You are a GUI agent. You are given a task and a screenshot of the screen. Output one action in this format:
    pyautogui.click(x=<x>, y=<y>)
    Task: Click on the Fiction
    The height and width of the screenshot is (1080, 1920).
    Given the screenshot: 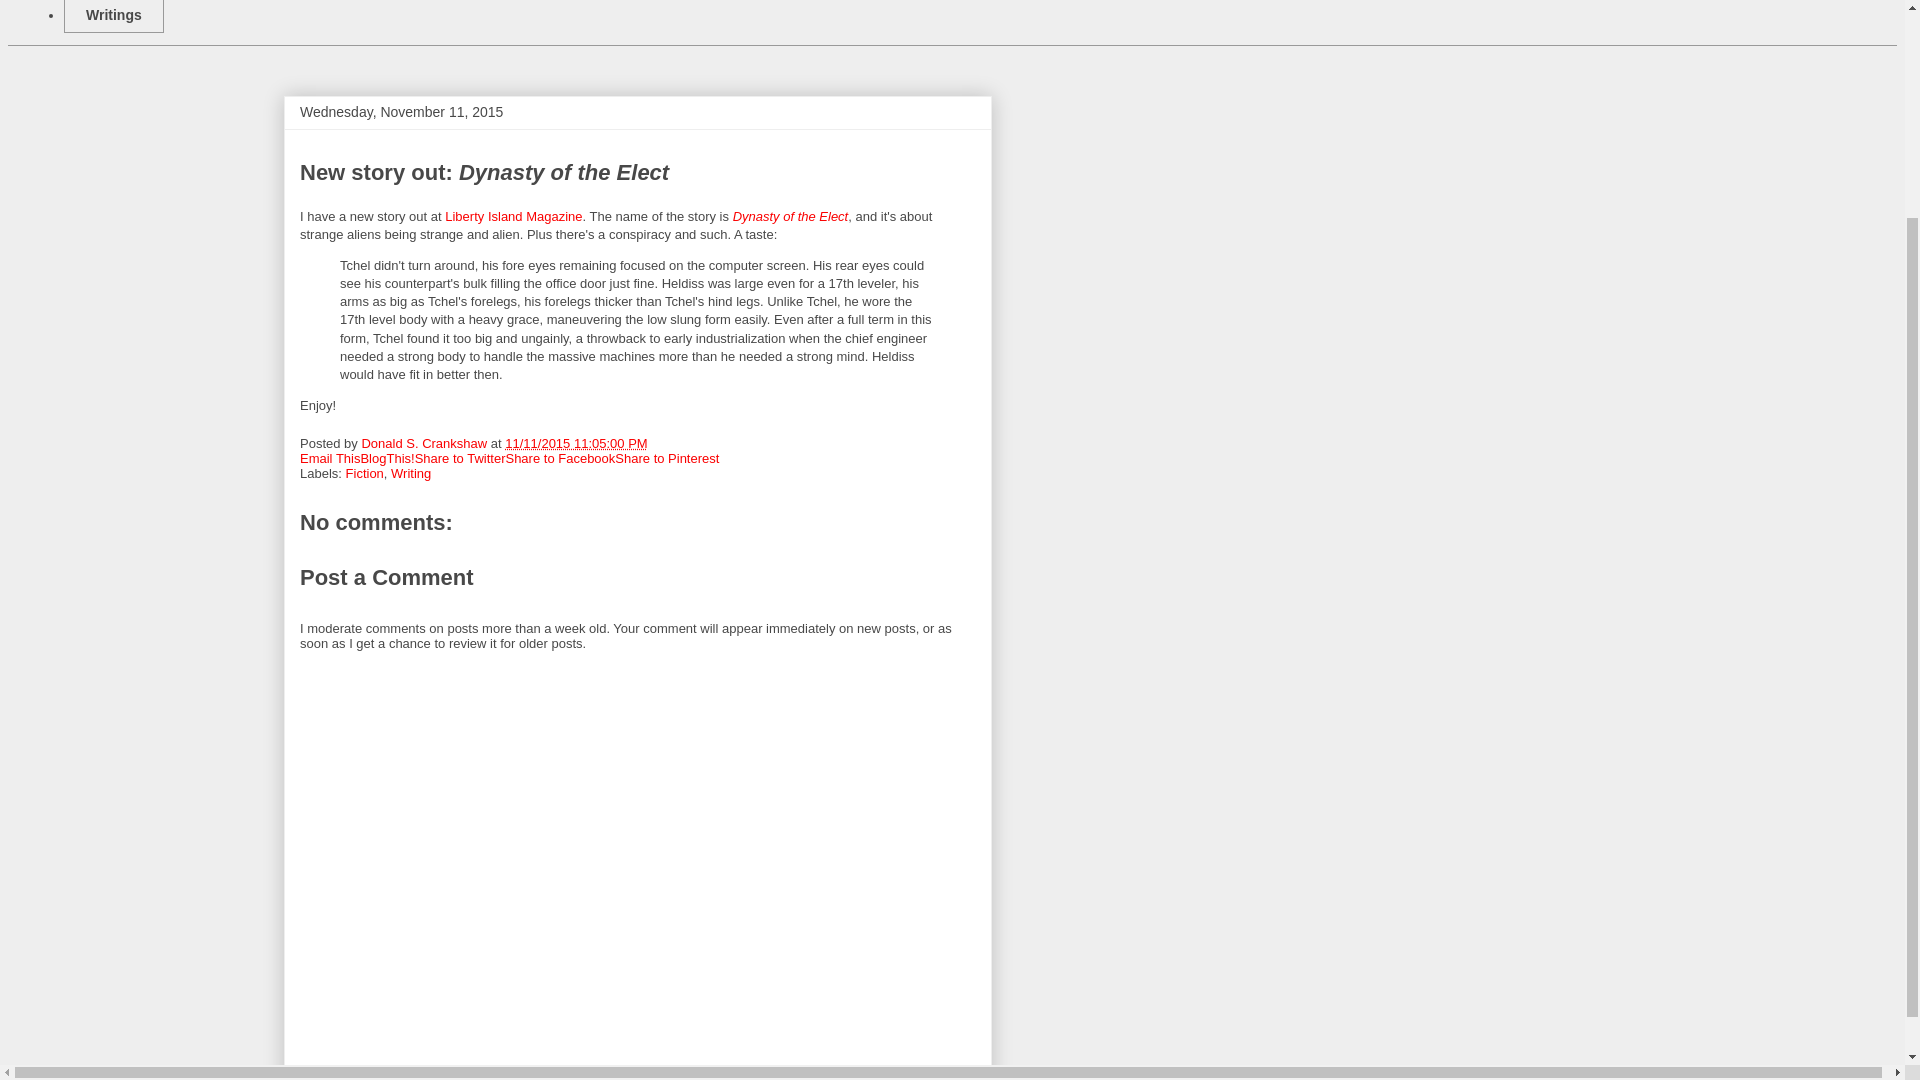 What is the action you would take?
    pyautogui.click(x=364, y=472)
    